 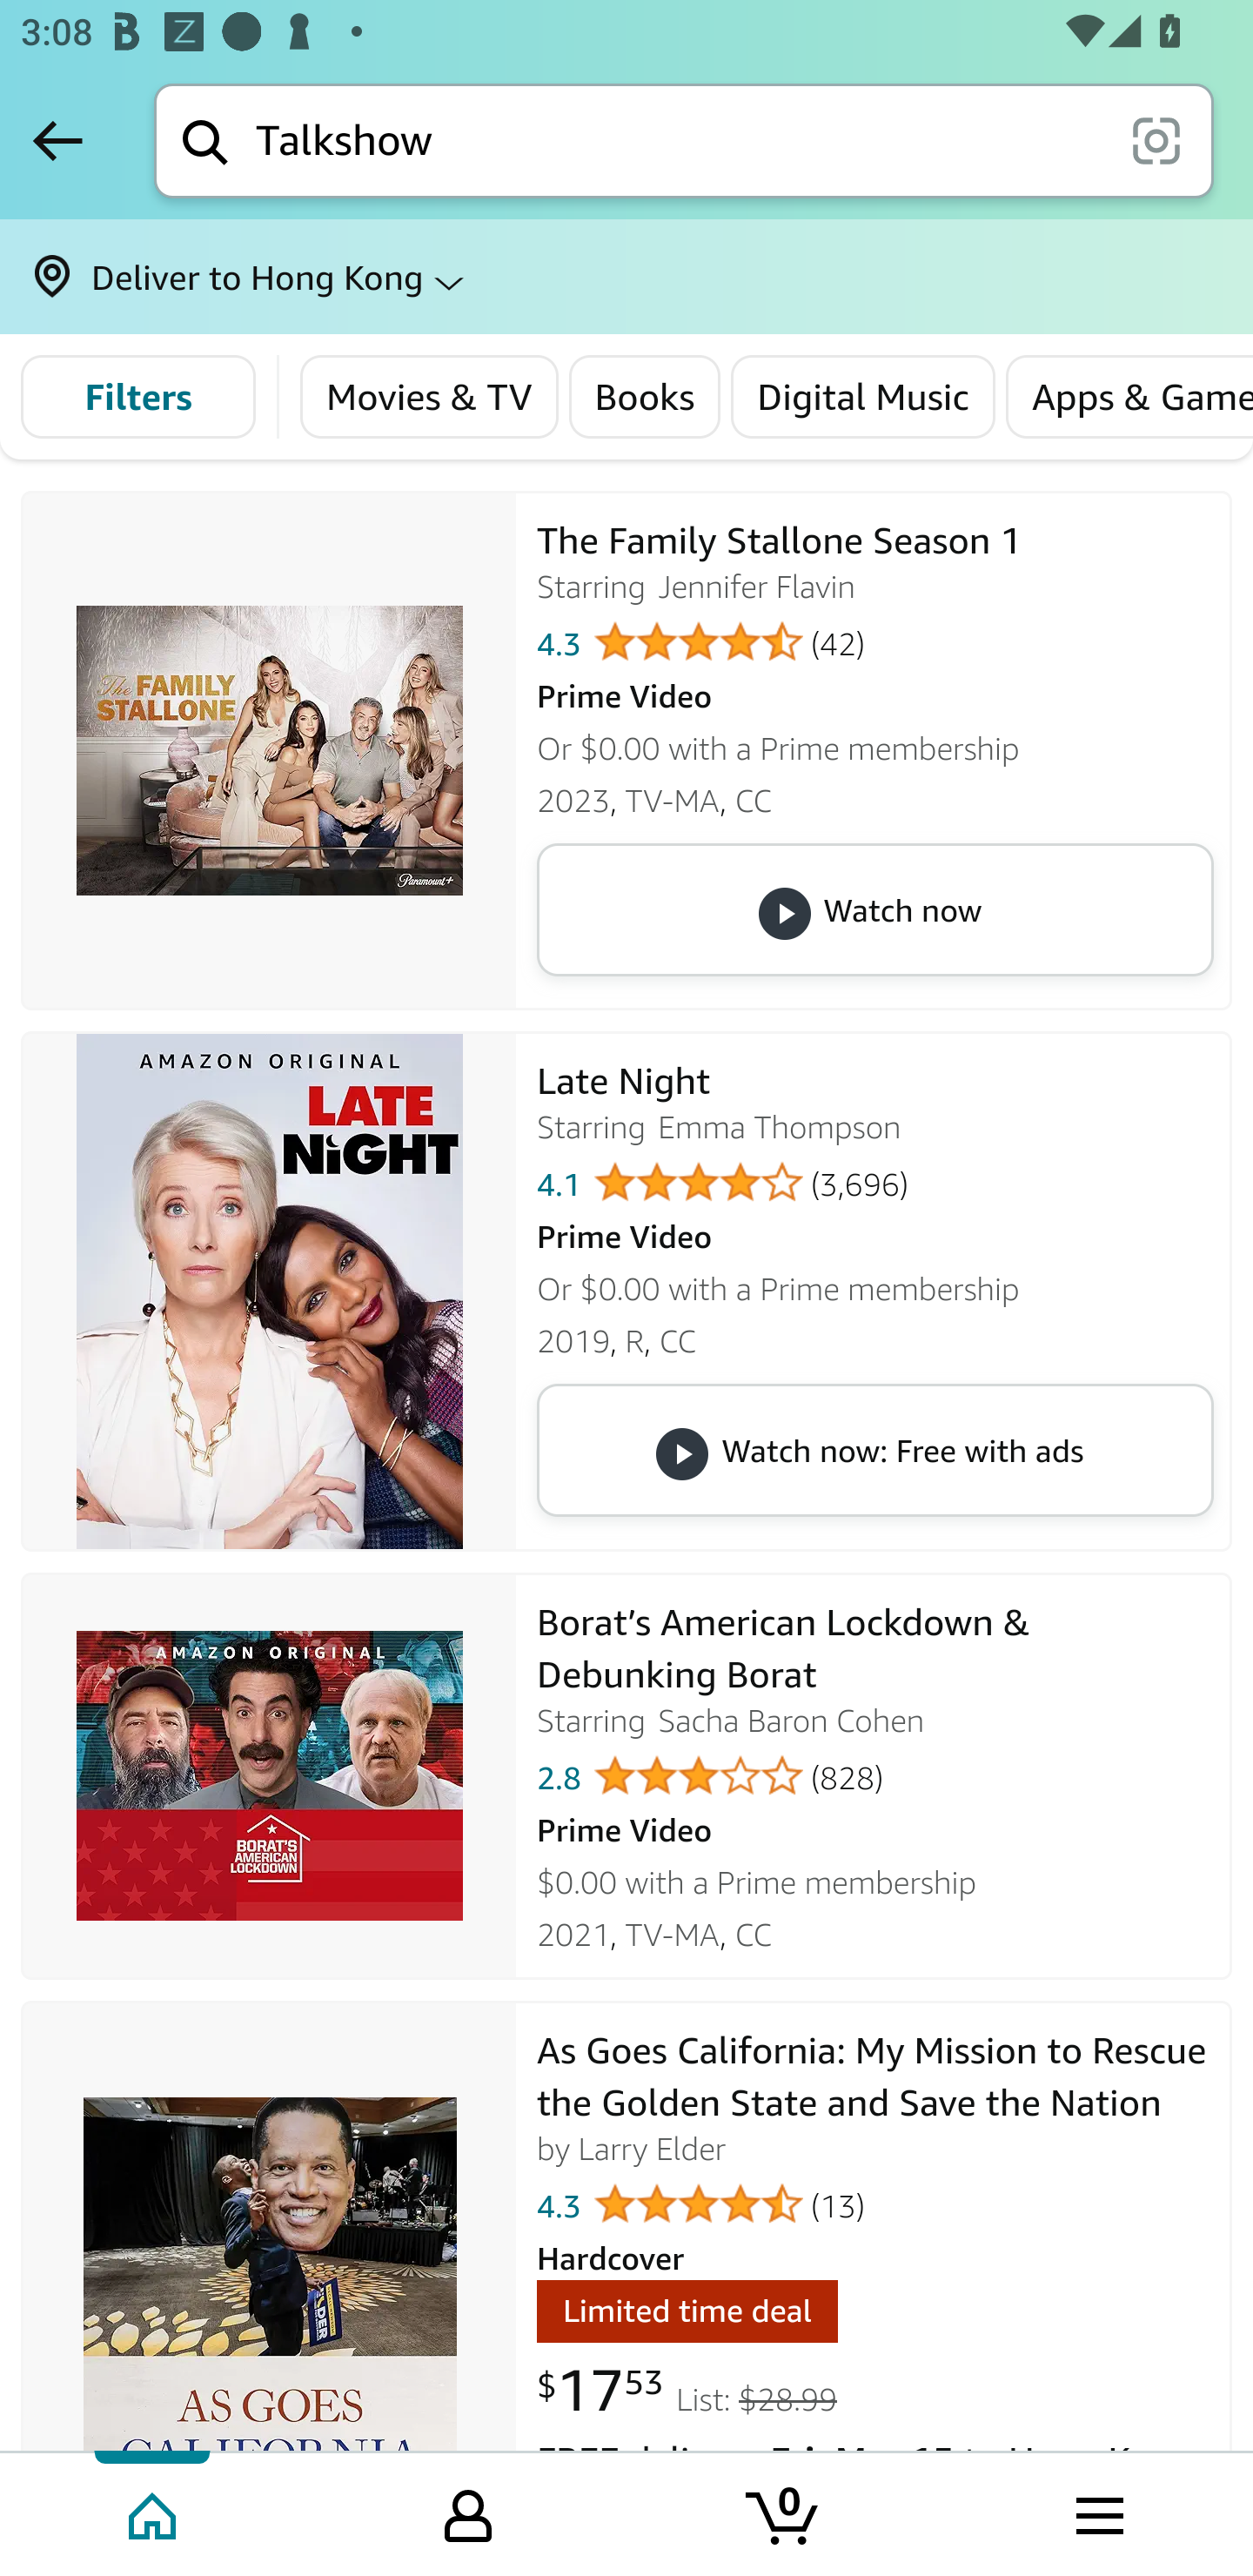 I want to click on Digital Music, so click(x=863, y=397).